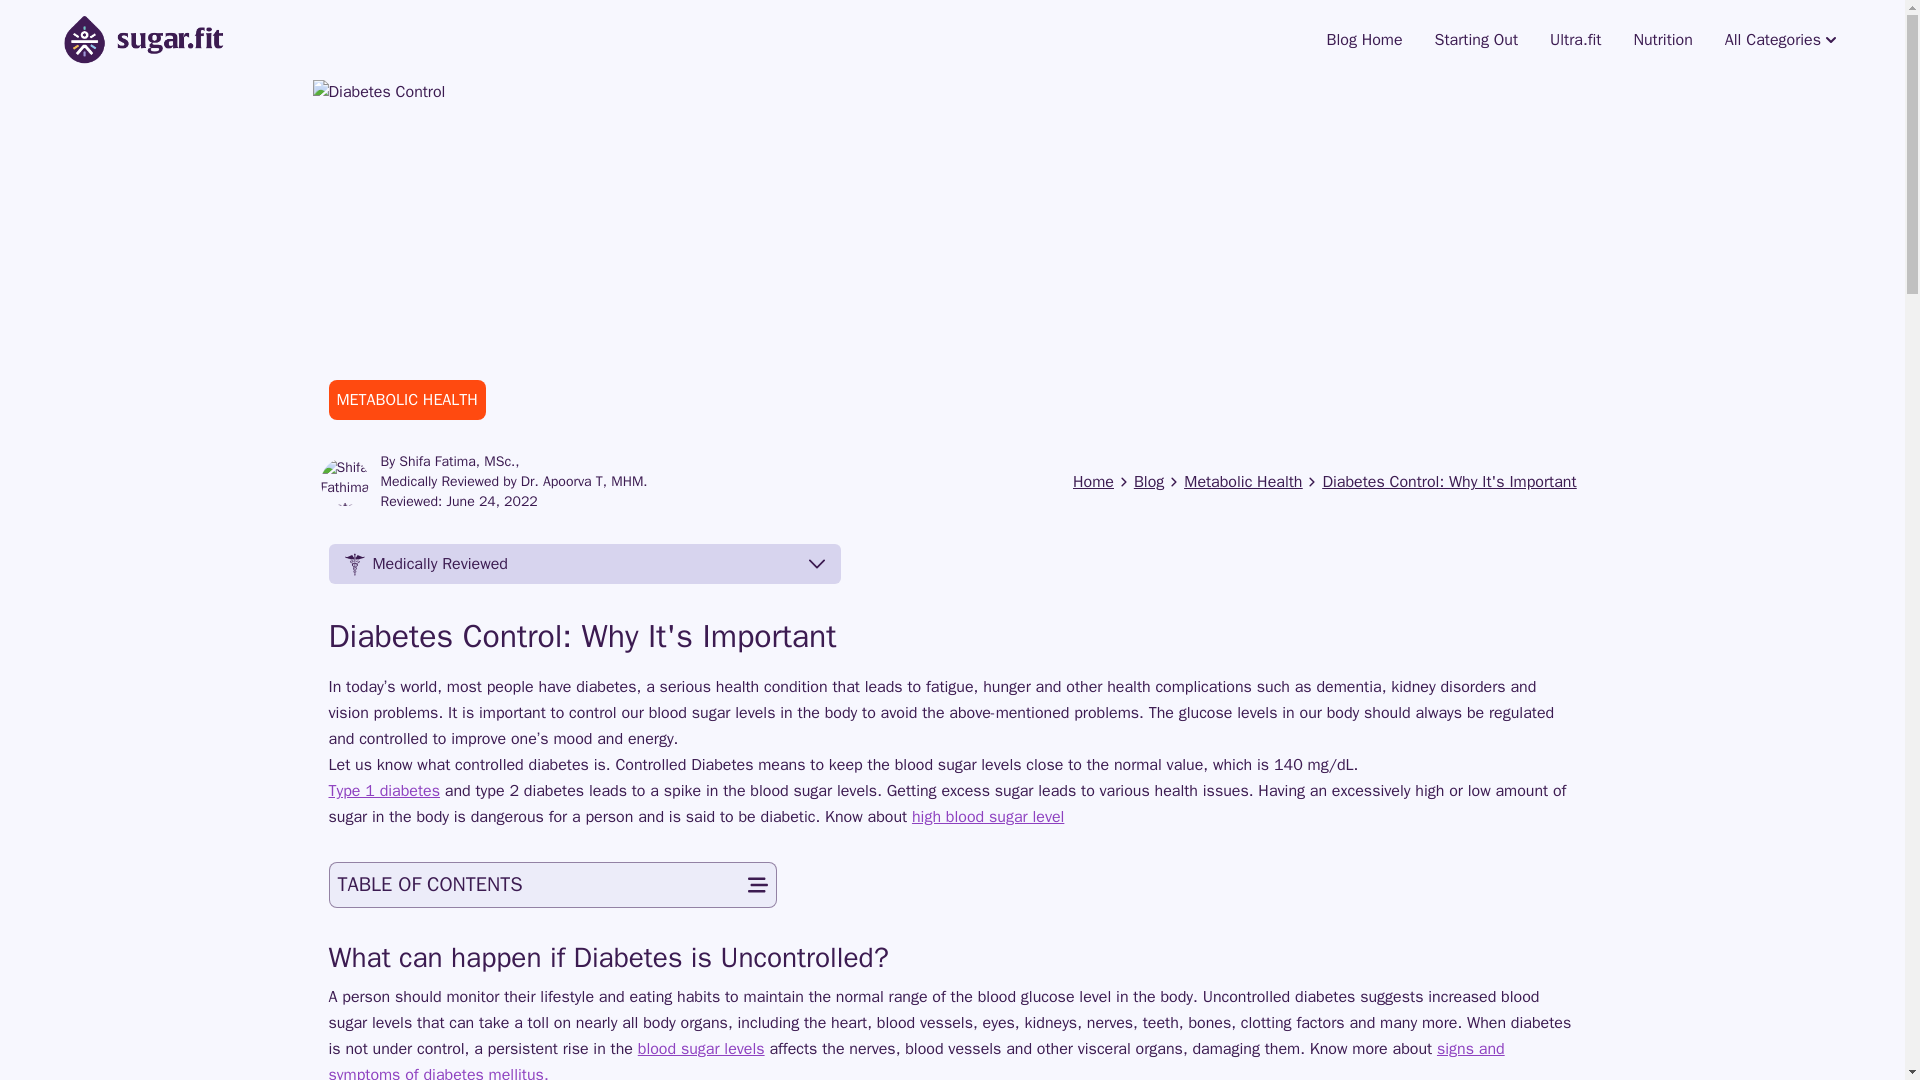  Describe the element at coordinates (1662, 40) in the screenshot. I see `Nutrition` at that location.